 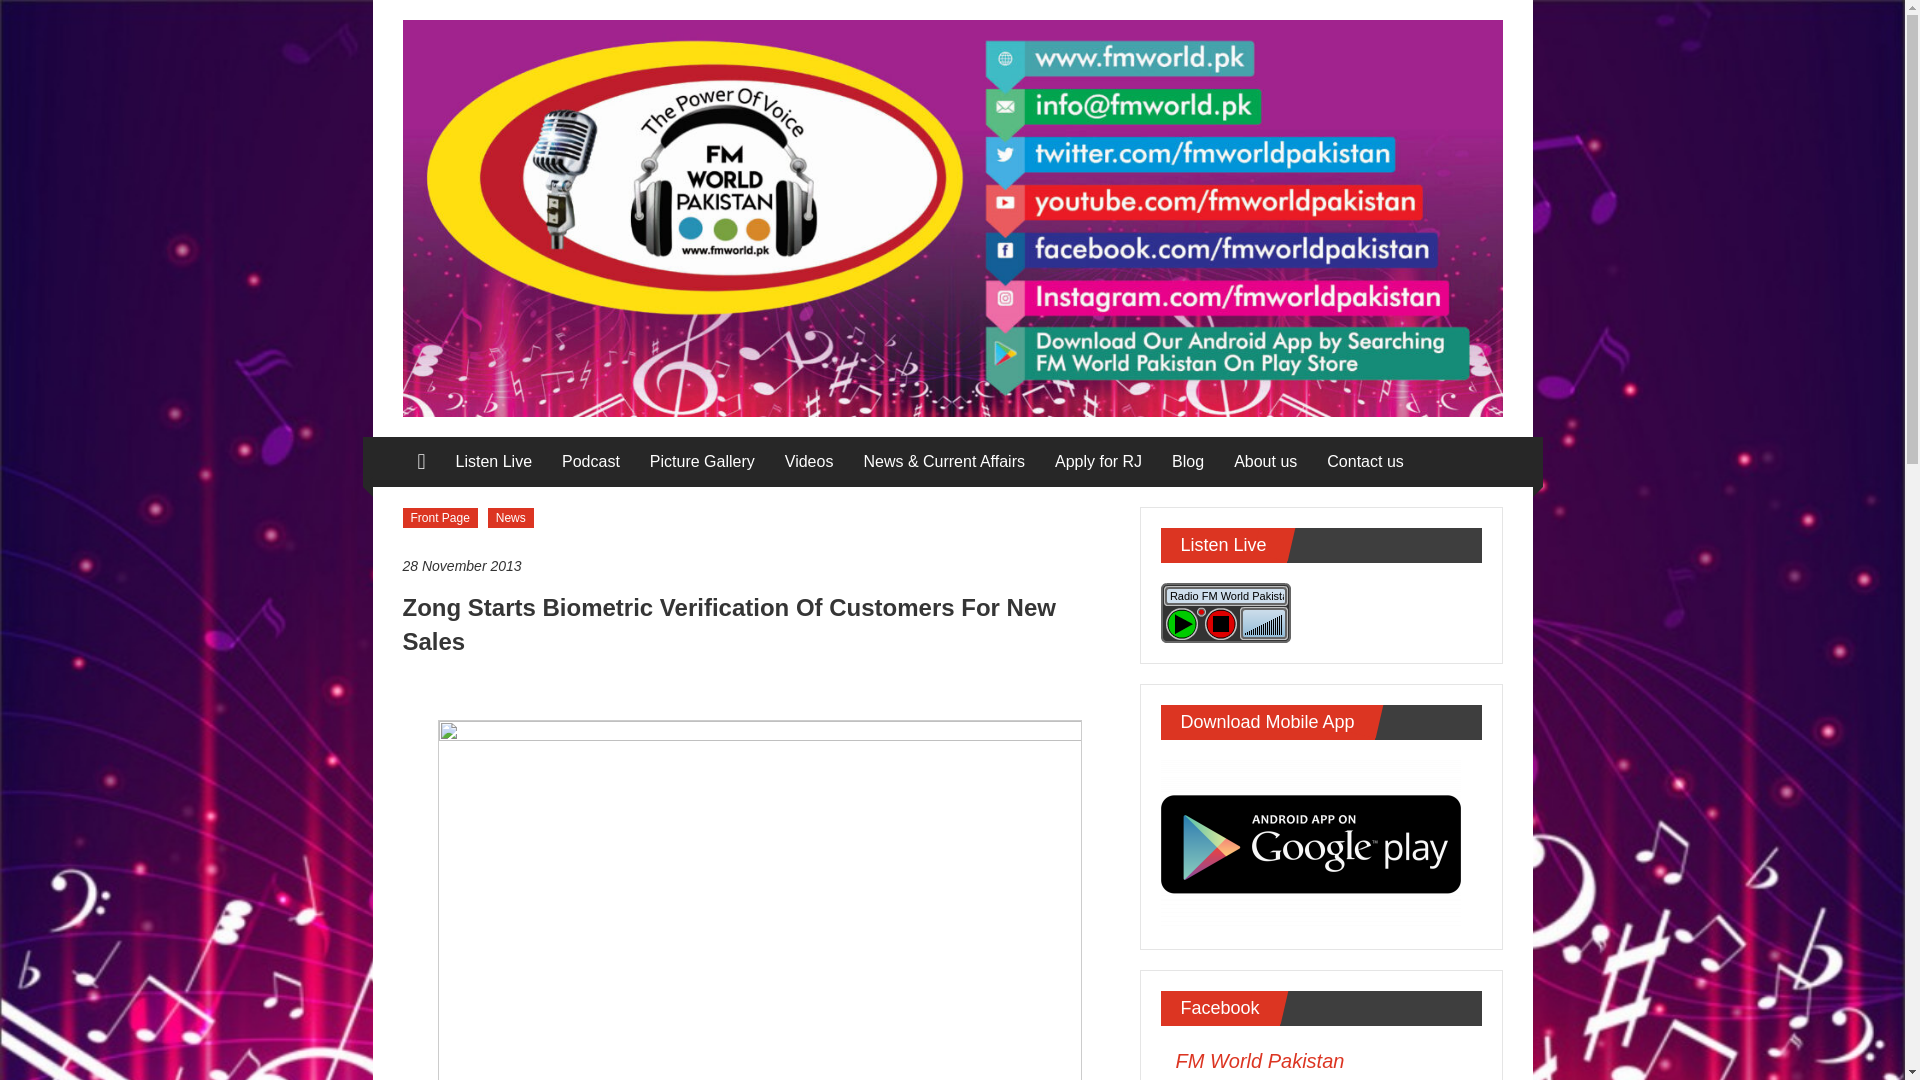 What do you see at coordinates (1266, 462) in the screenshot?
I see `About us` at bounding box center [1266, 462].